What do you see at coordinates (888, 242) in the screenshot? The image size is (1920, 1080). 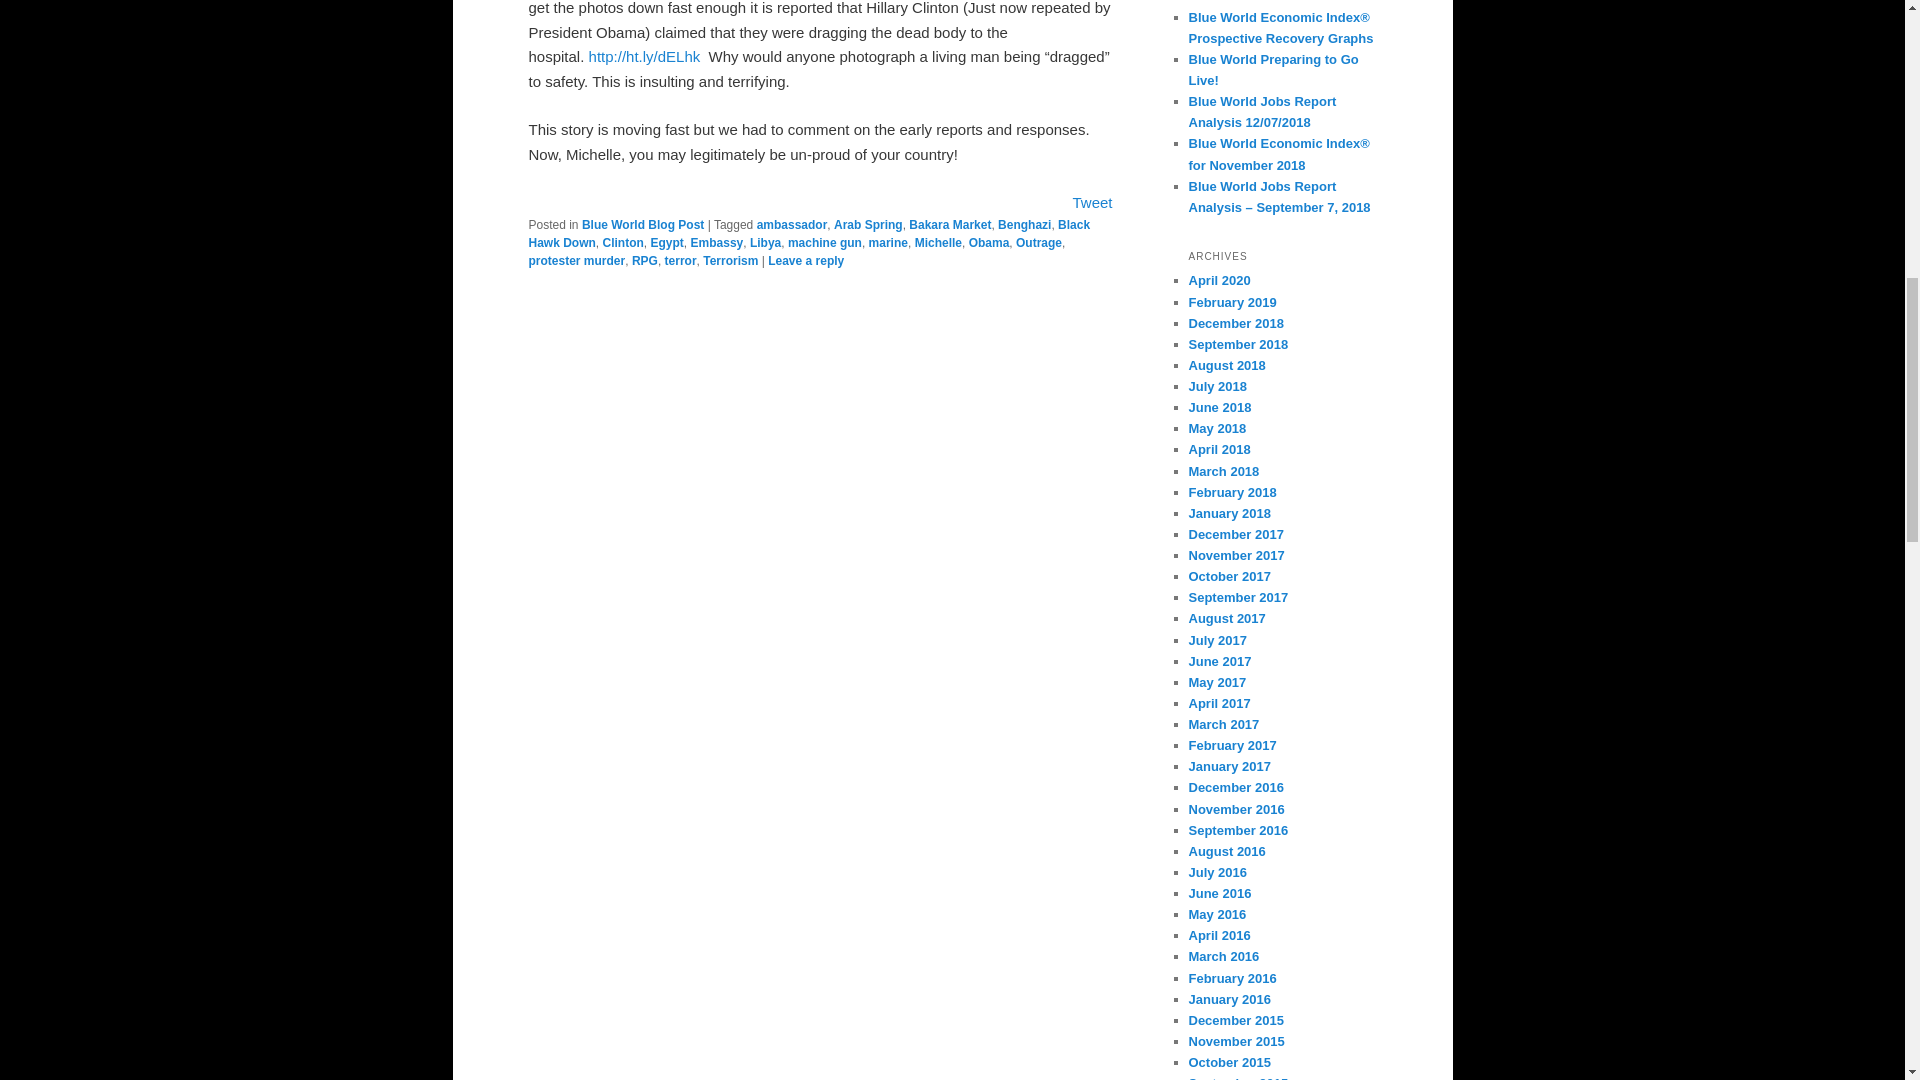 I see `marine` at bounding box center [888, 242].